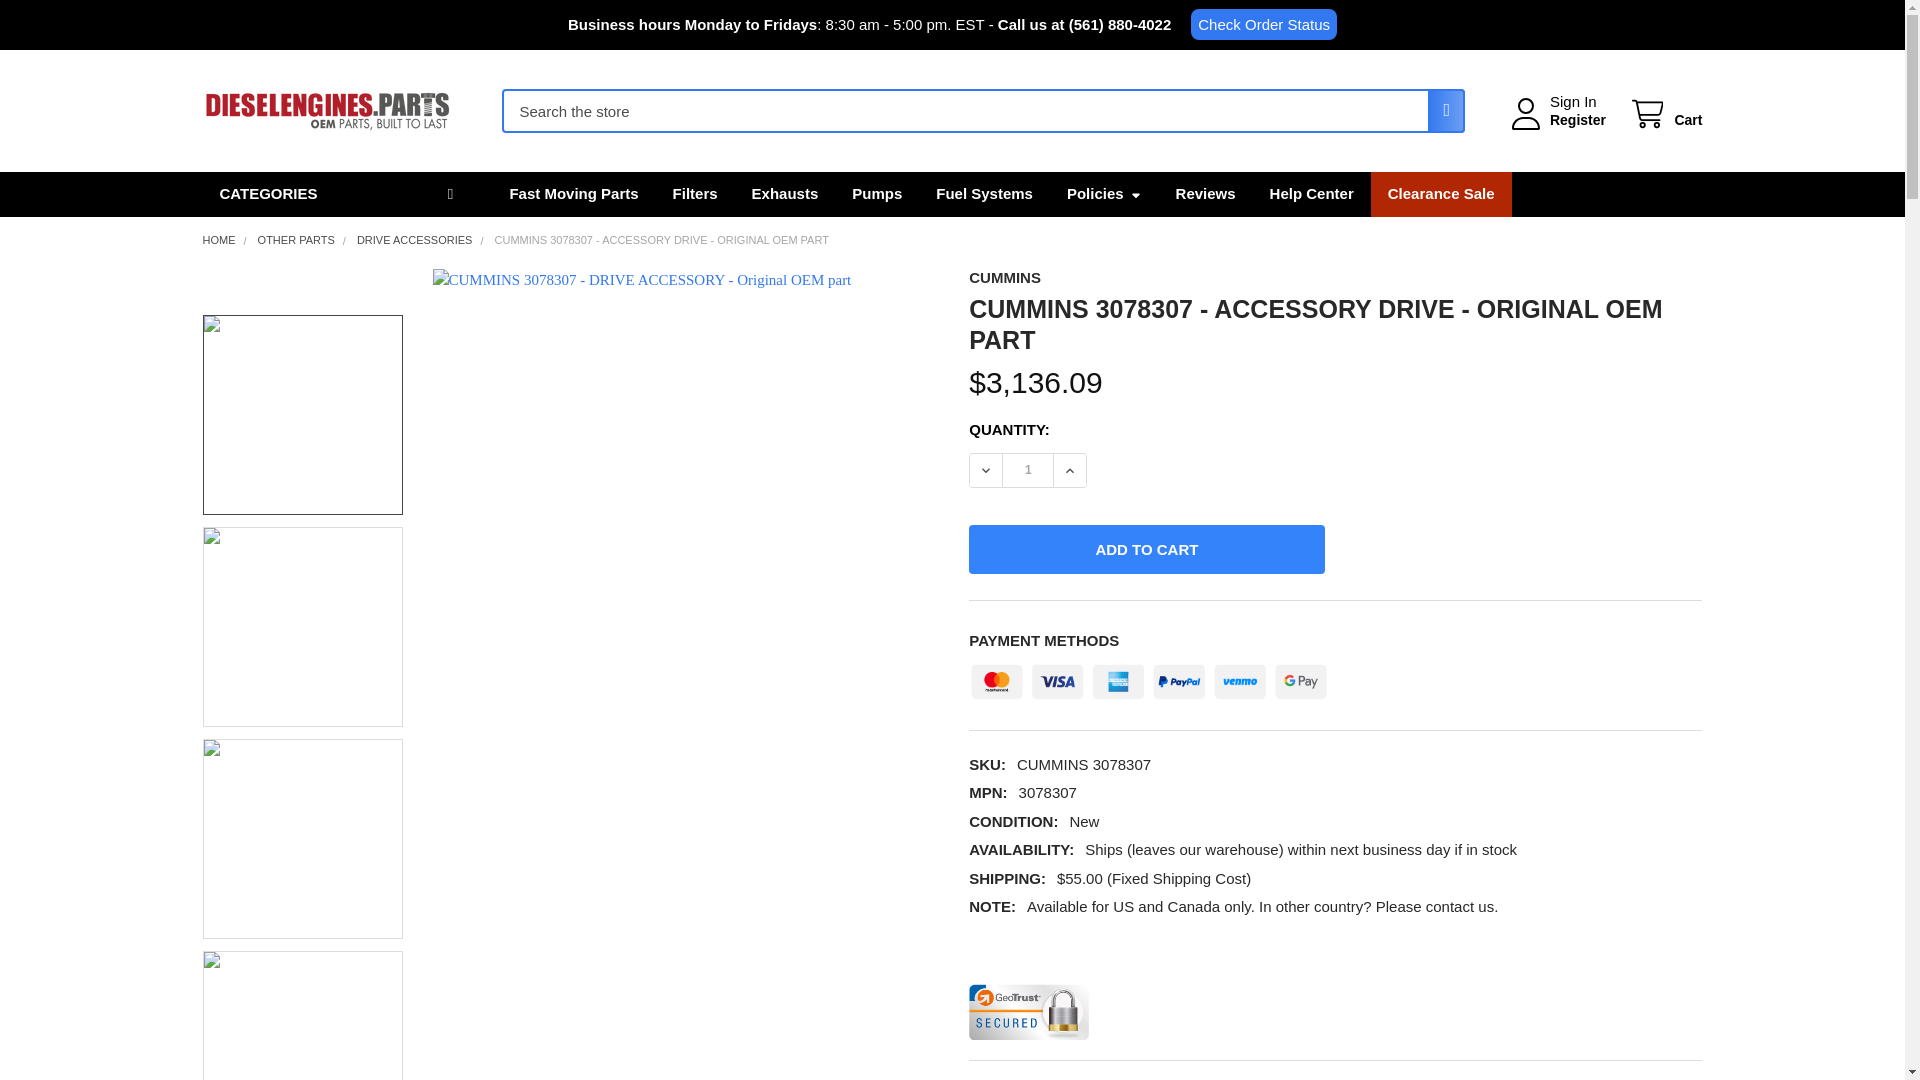 This screenshot has width=1920, height=1080. What do you see at coordinates (1440, 110) in the screenshot?
I see `Search` at bounding box center [1440, 110].